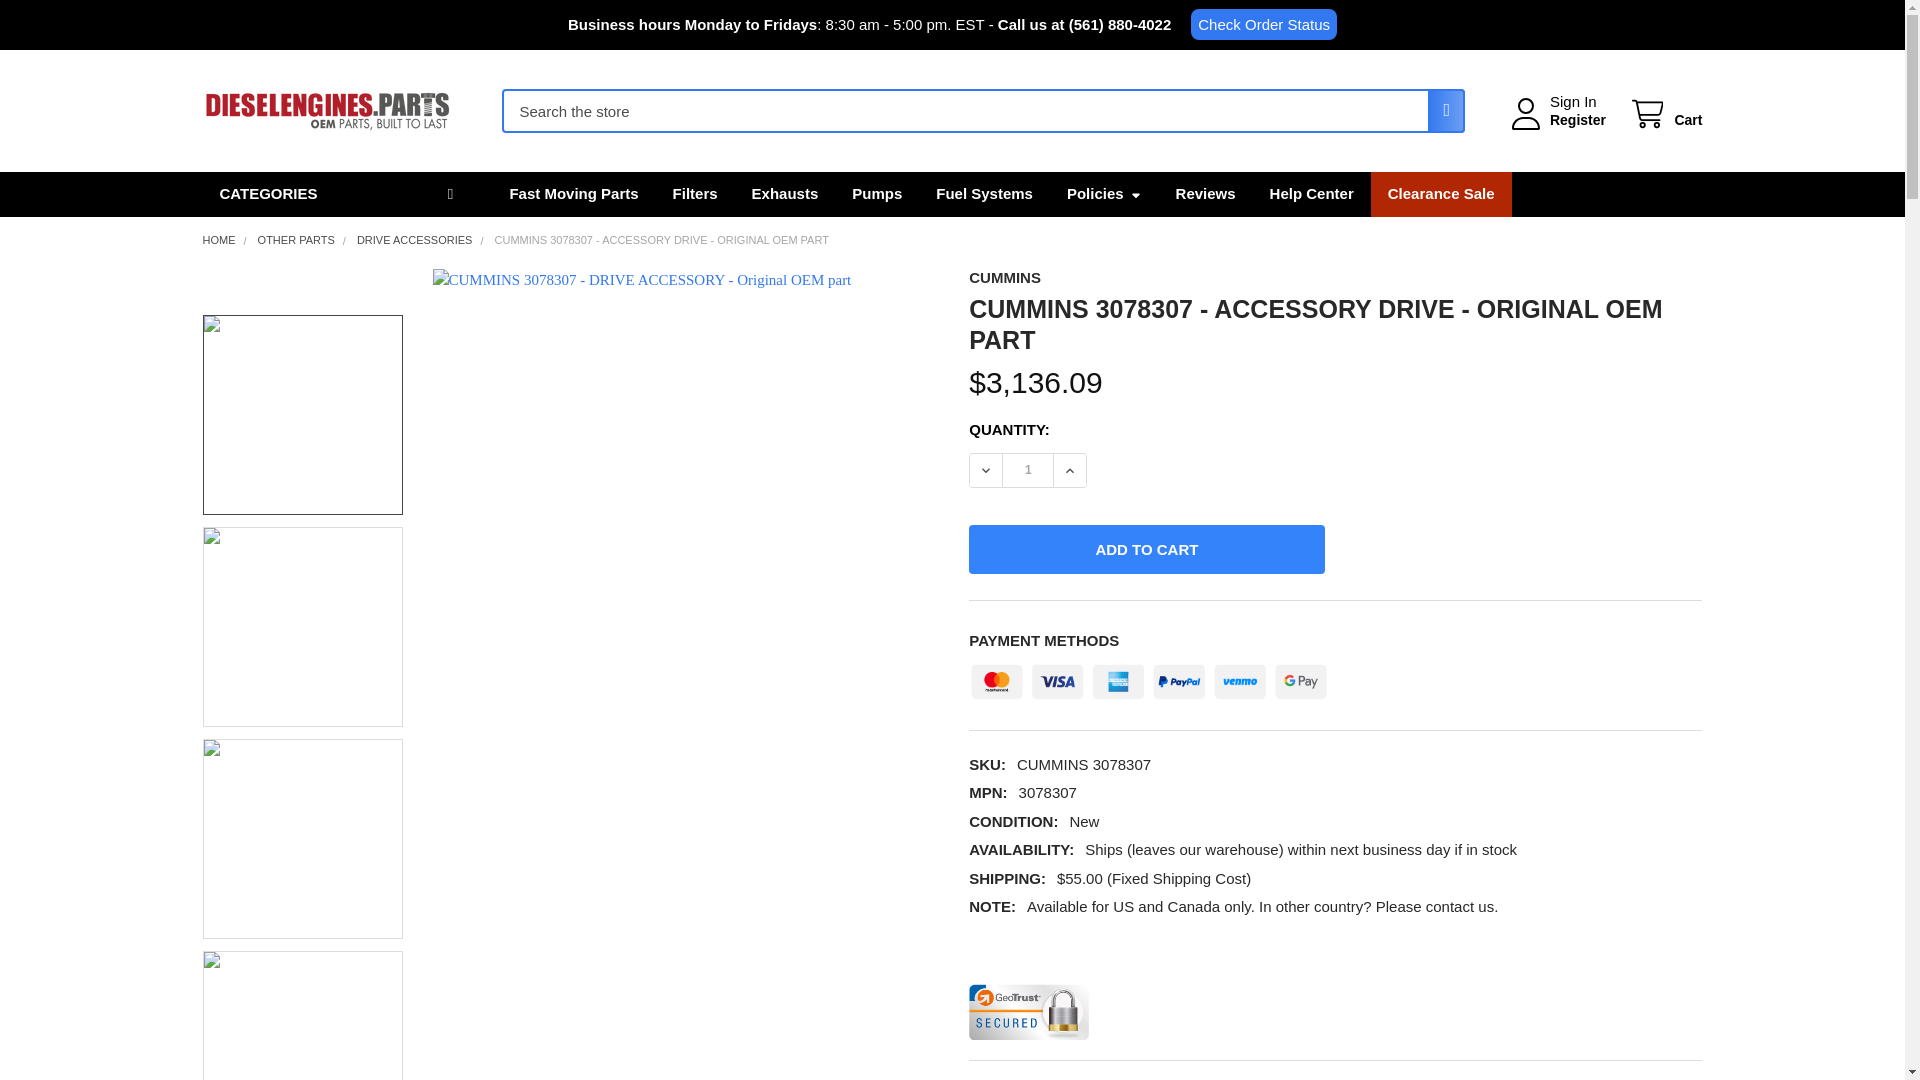 This screenshot has width=1920, height=1080. What do you see at coordinates (1440, 110) in the screenshot?
I see `Search` at bounding box center [1440, 110].